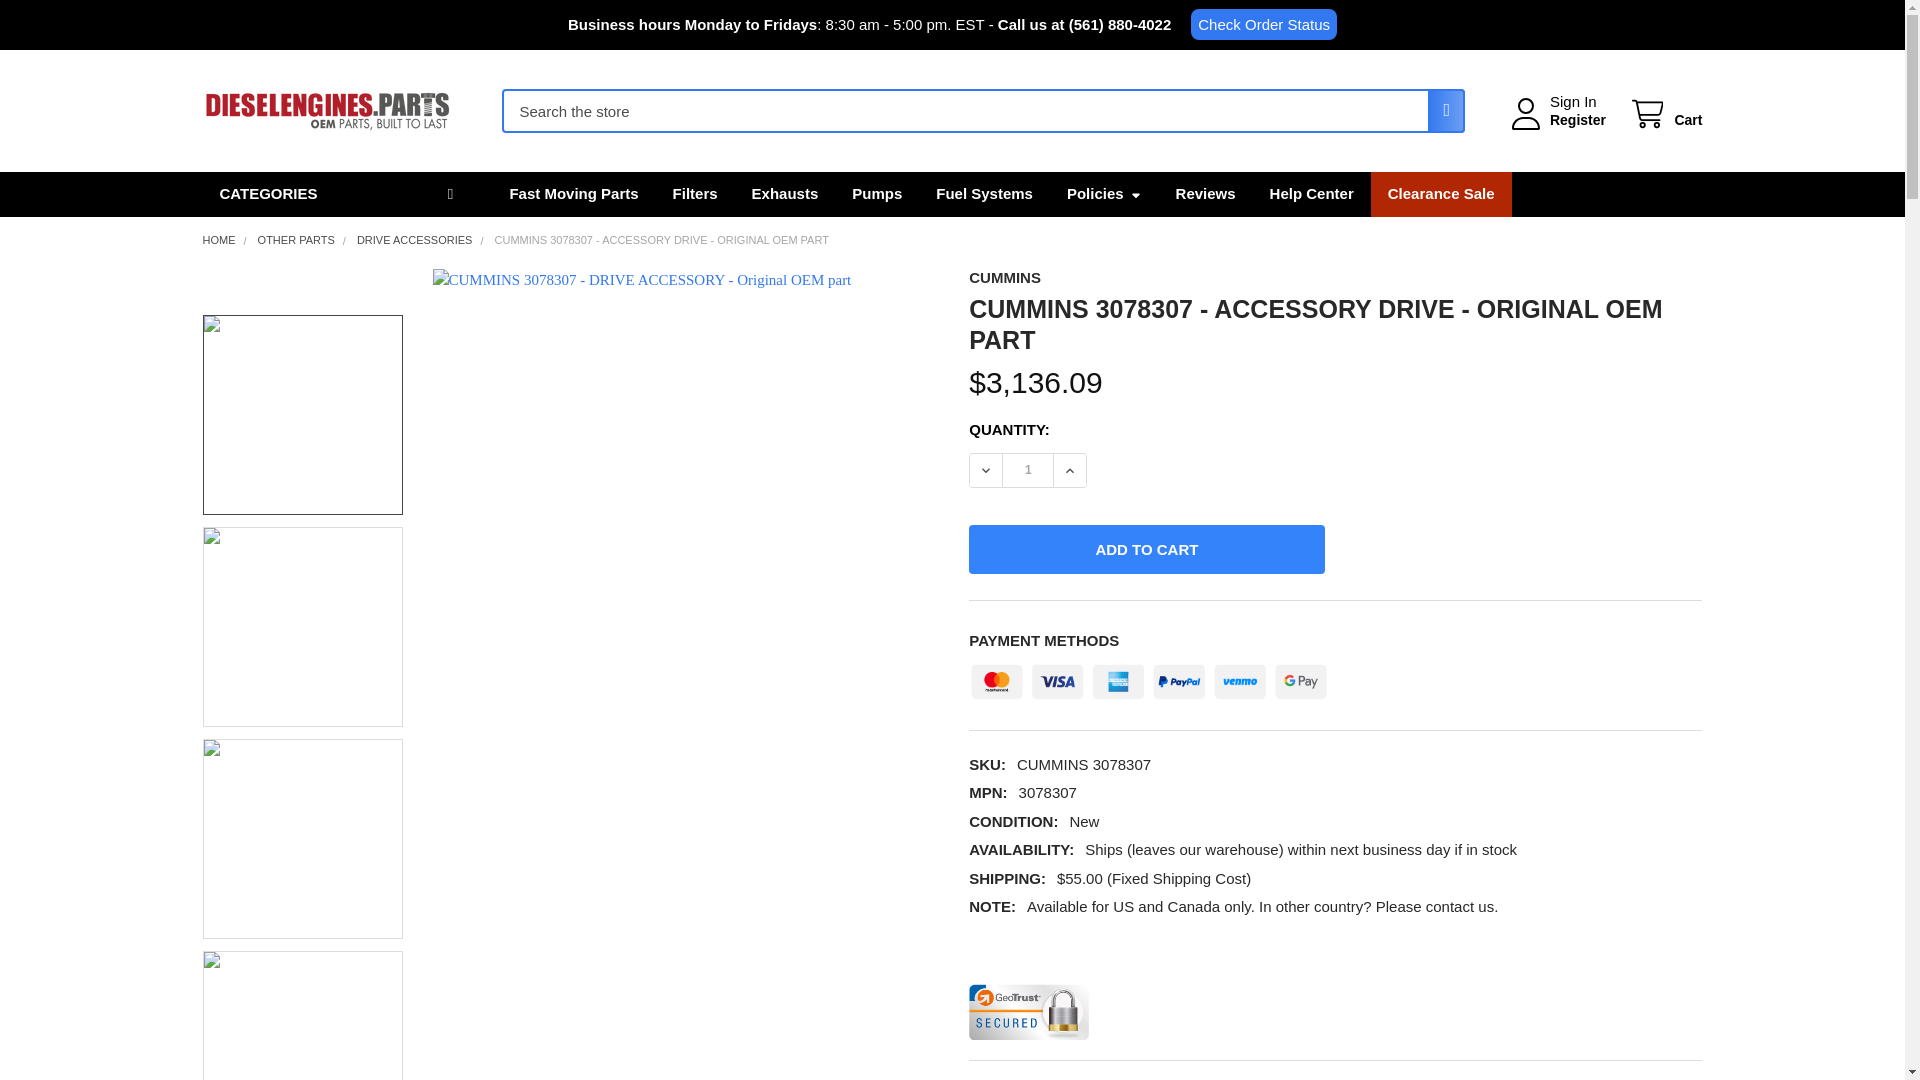 This screenshot has width=1920, height=1080. What do you see at coordinates (1440, 110) in the screenshot?
I see `Search` at bounding box center [1440, 110].